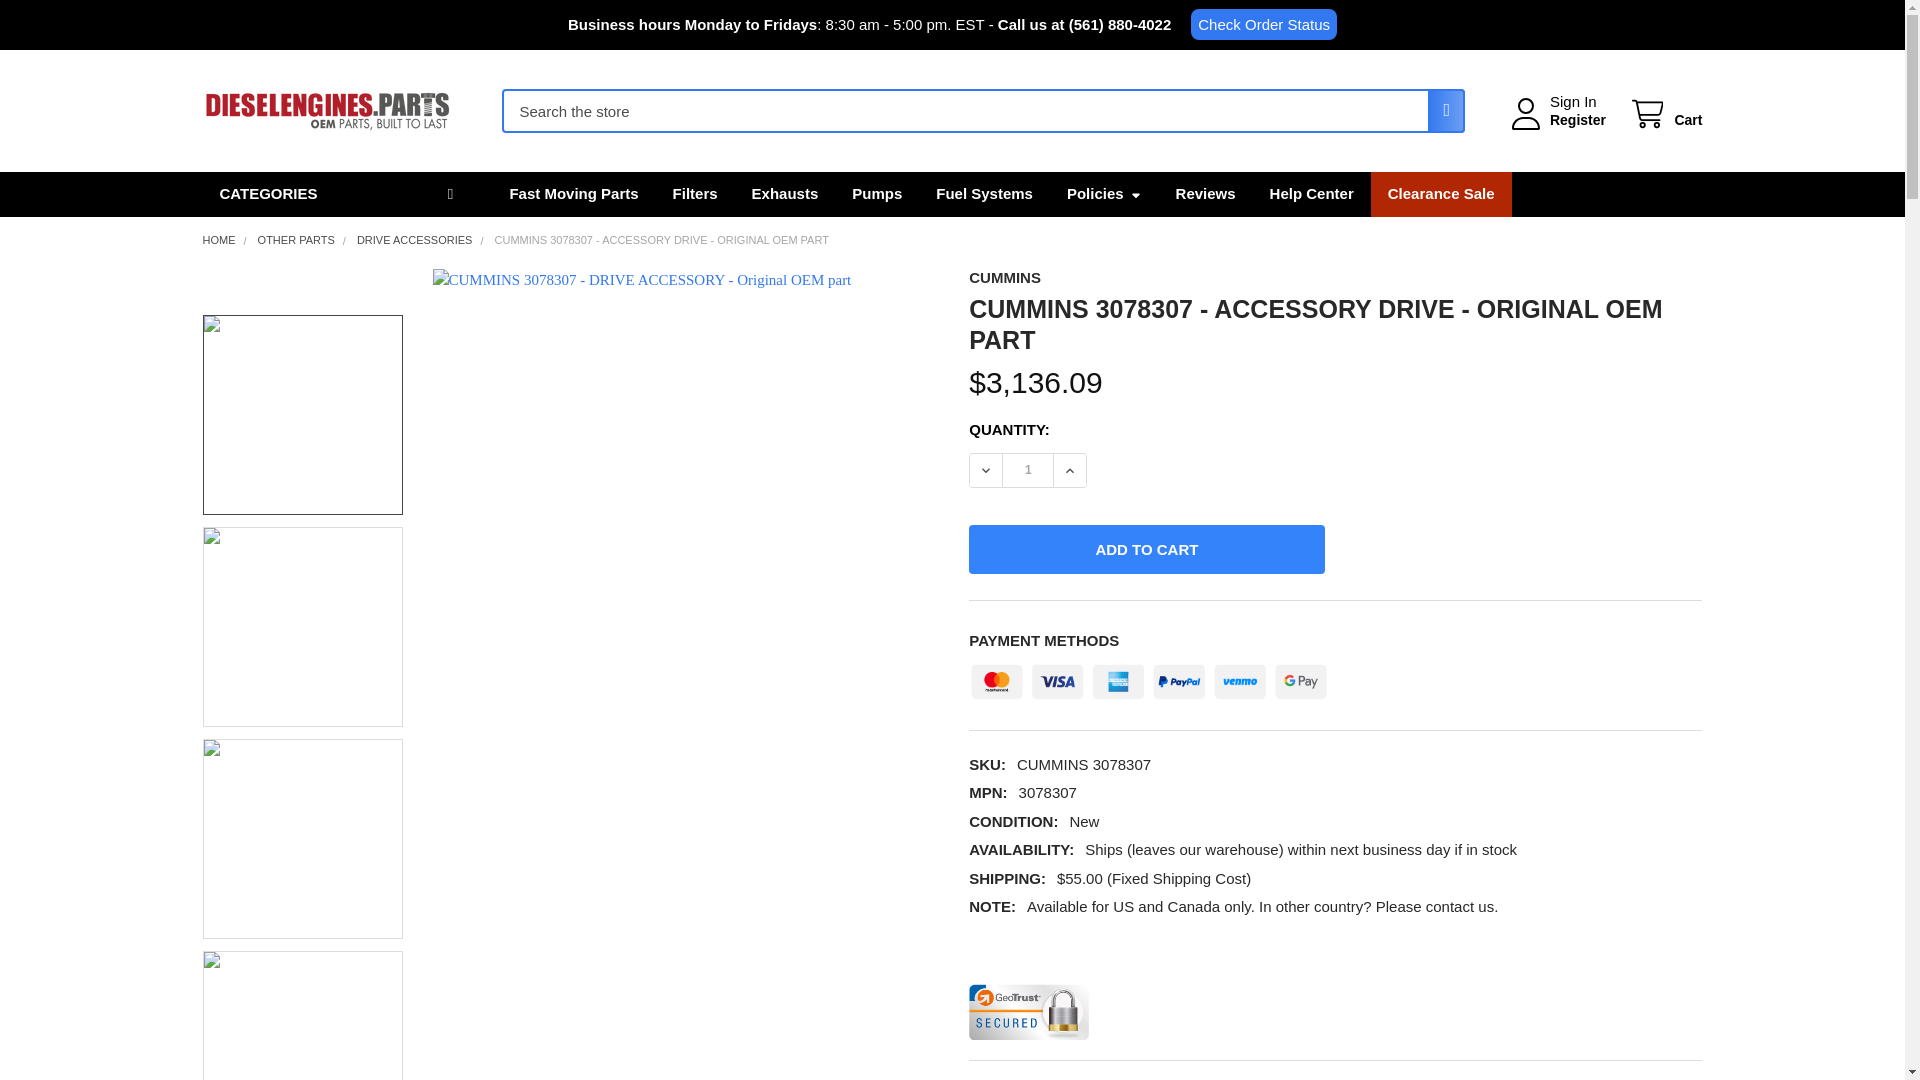 This screenshot has width=1920, height=1080. What do you see at coordinates (1440, 110) in the screenshot?
I see `Search` at bounding box center [1440, 110].